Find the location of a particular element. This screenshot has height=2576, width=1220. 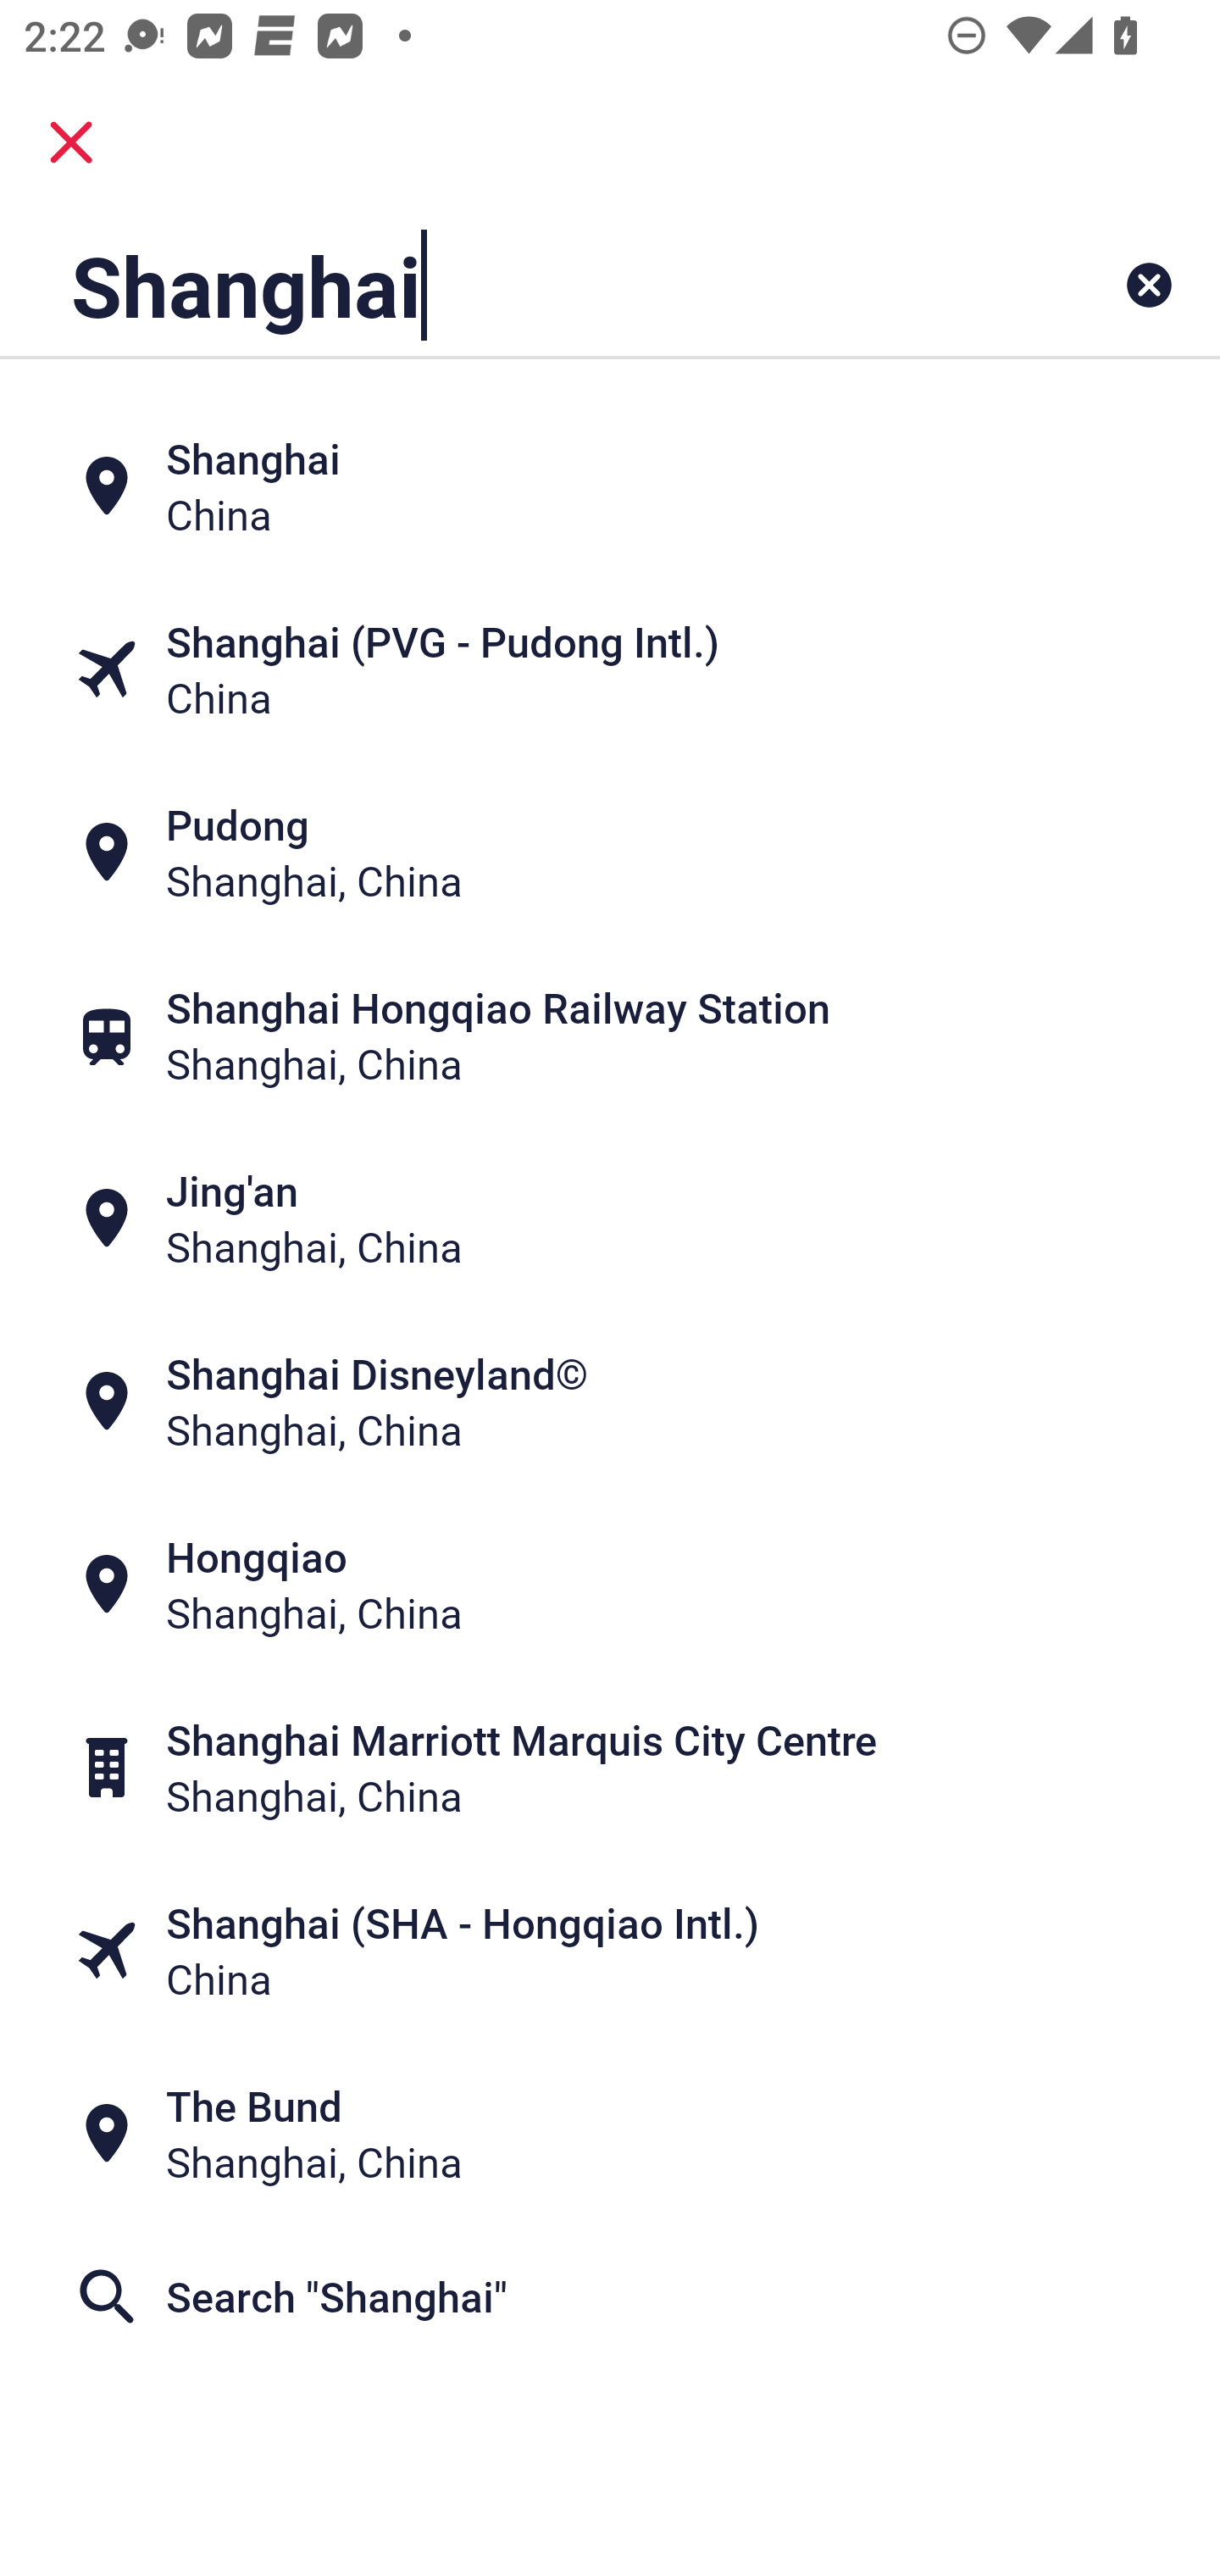

close. is located at coordinates (71, 142).